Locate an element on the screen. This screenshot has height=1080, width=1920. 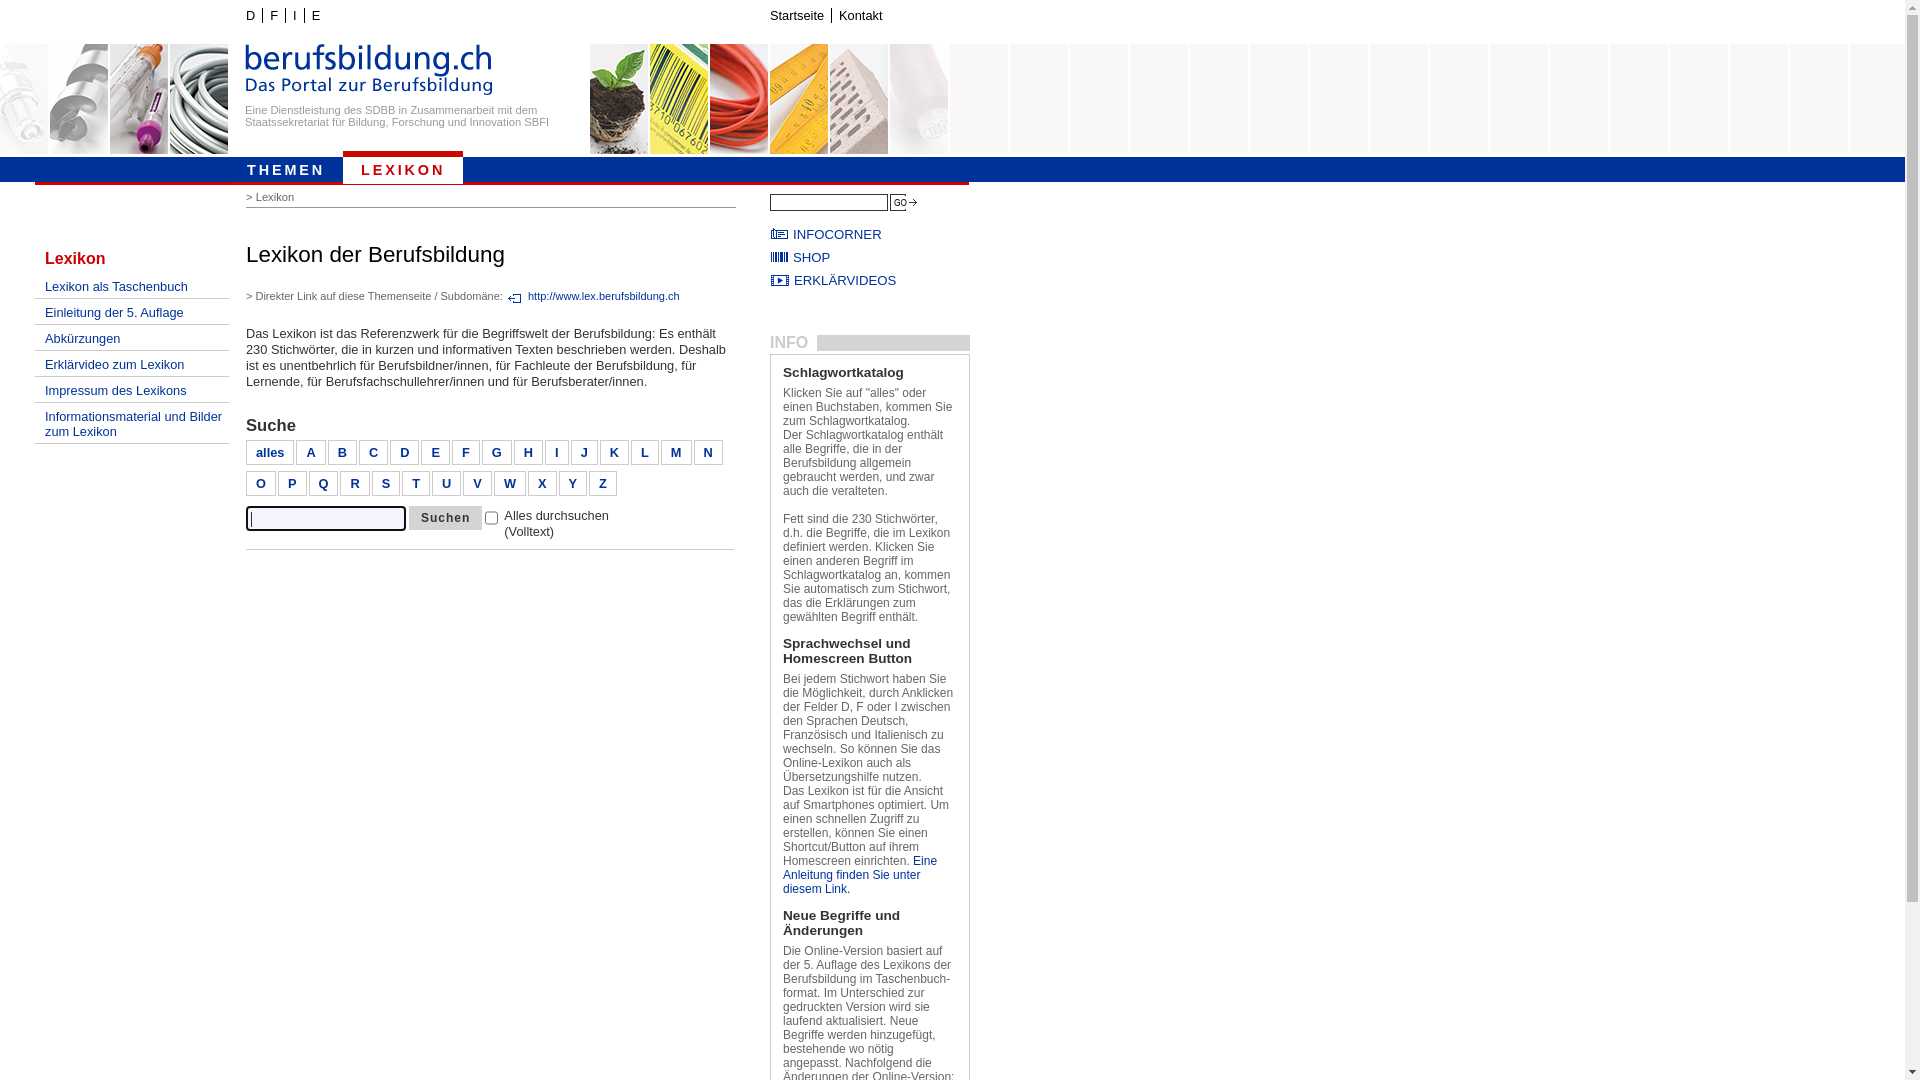
N is located at coordinates (708, 452).